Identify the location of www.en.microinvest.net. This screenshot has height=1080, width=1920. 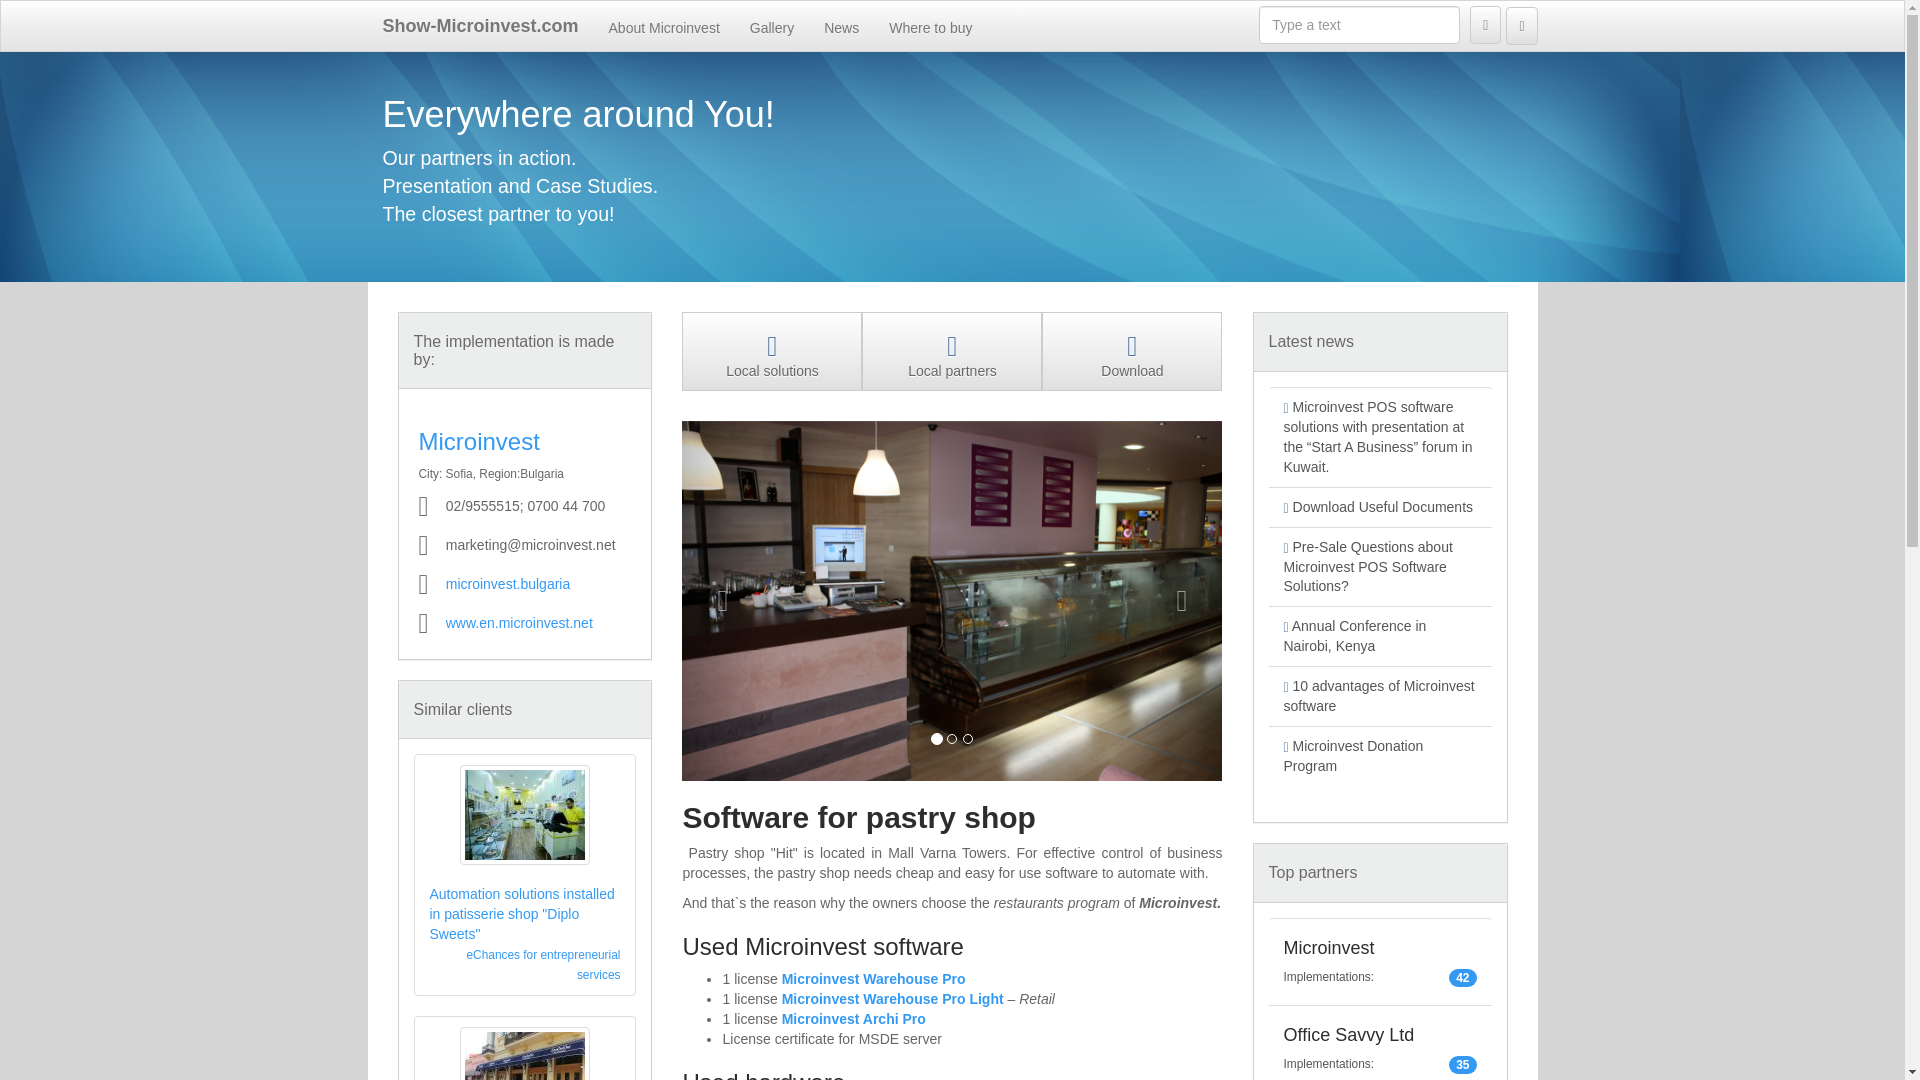
(519, 622).